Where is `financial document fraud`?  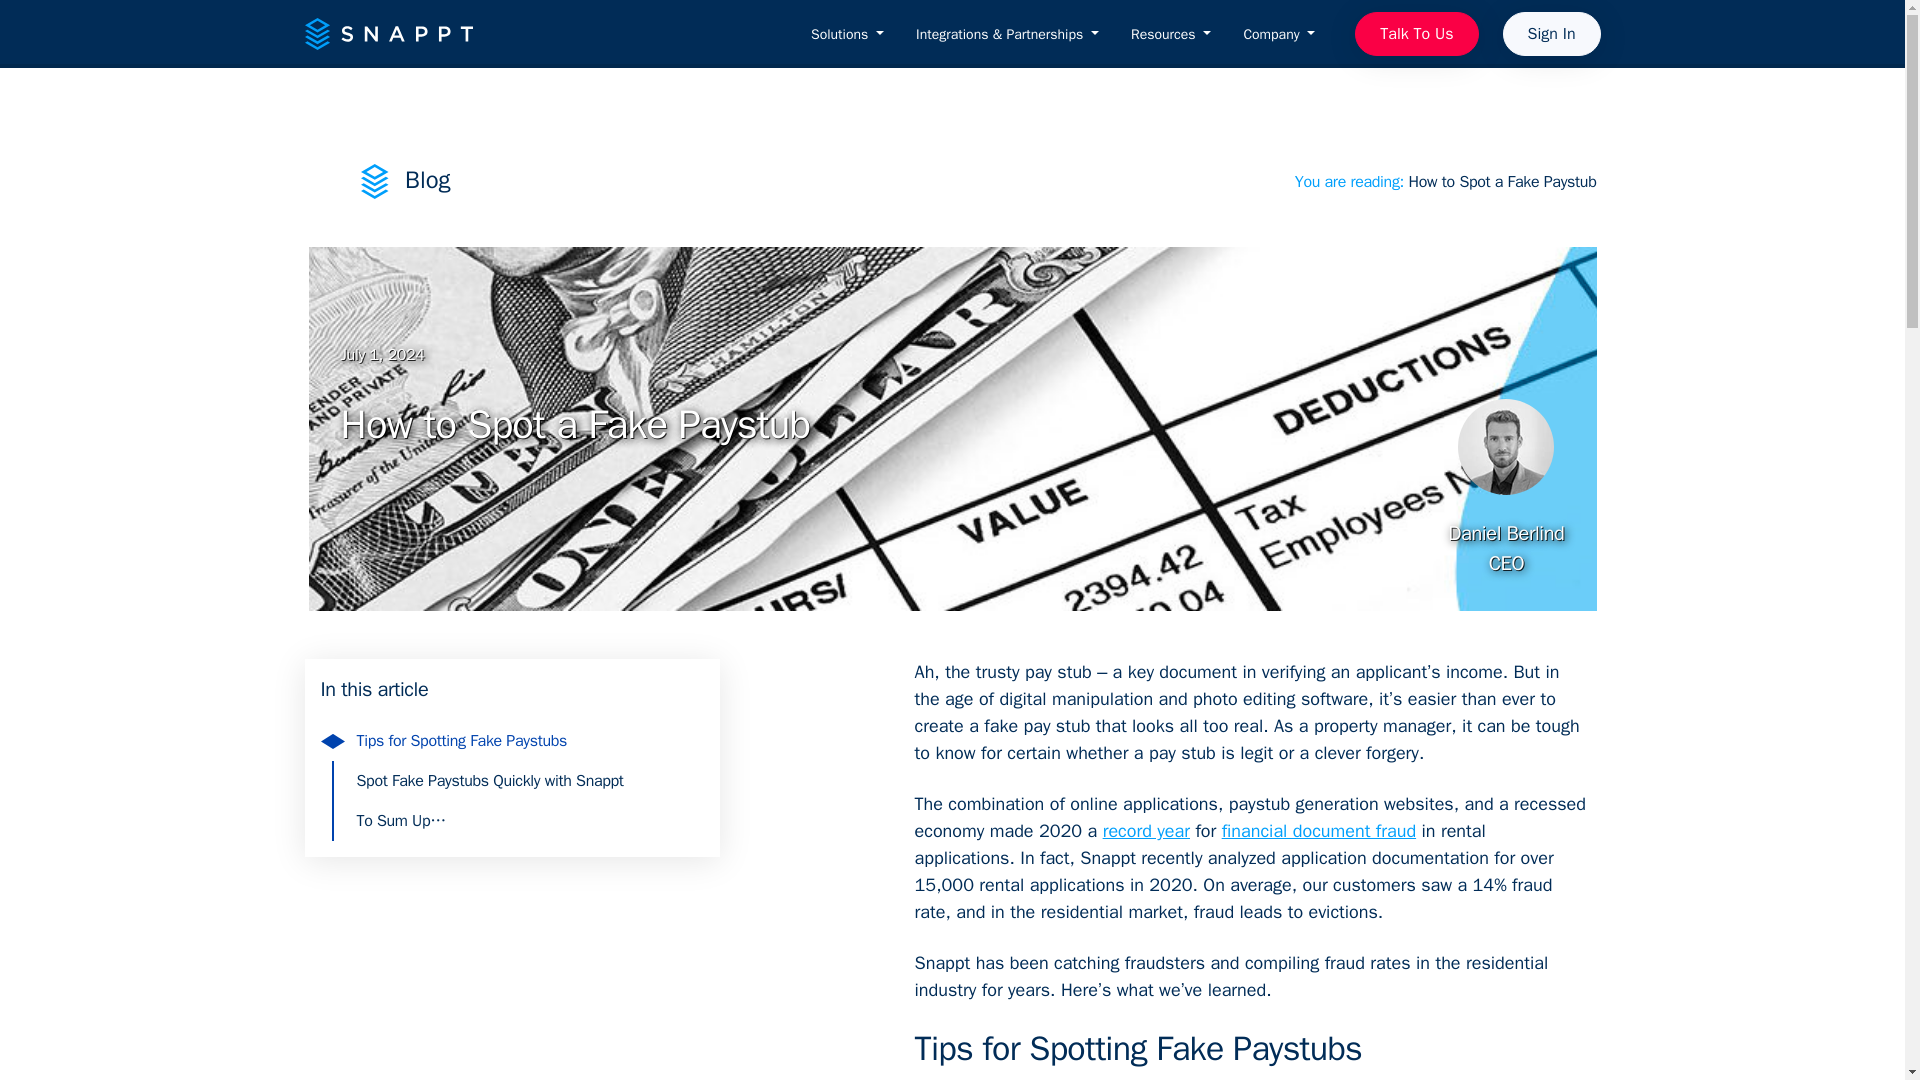
financial document fraud is located at coordinates (1318, 830).